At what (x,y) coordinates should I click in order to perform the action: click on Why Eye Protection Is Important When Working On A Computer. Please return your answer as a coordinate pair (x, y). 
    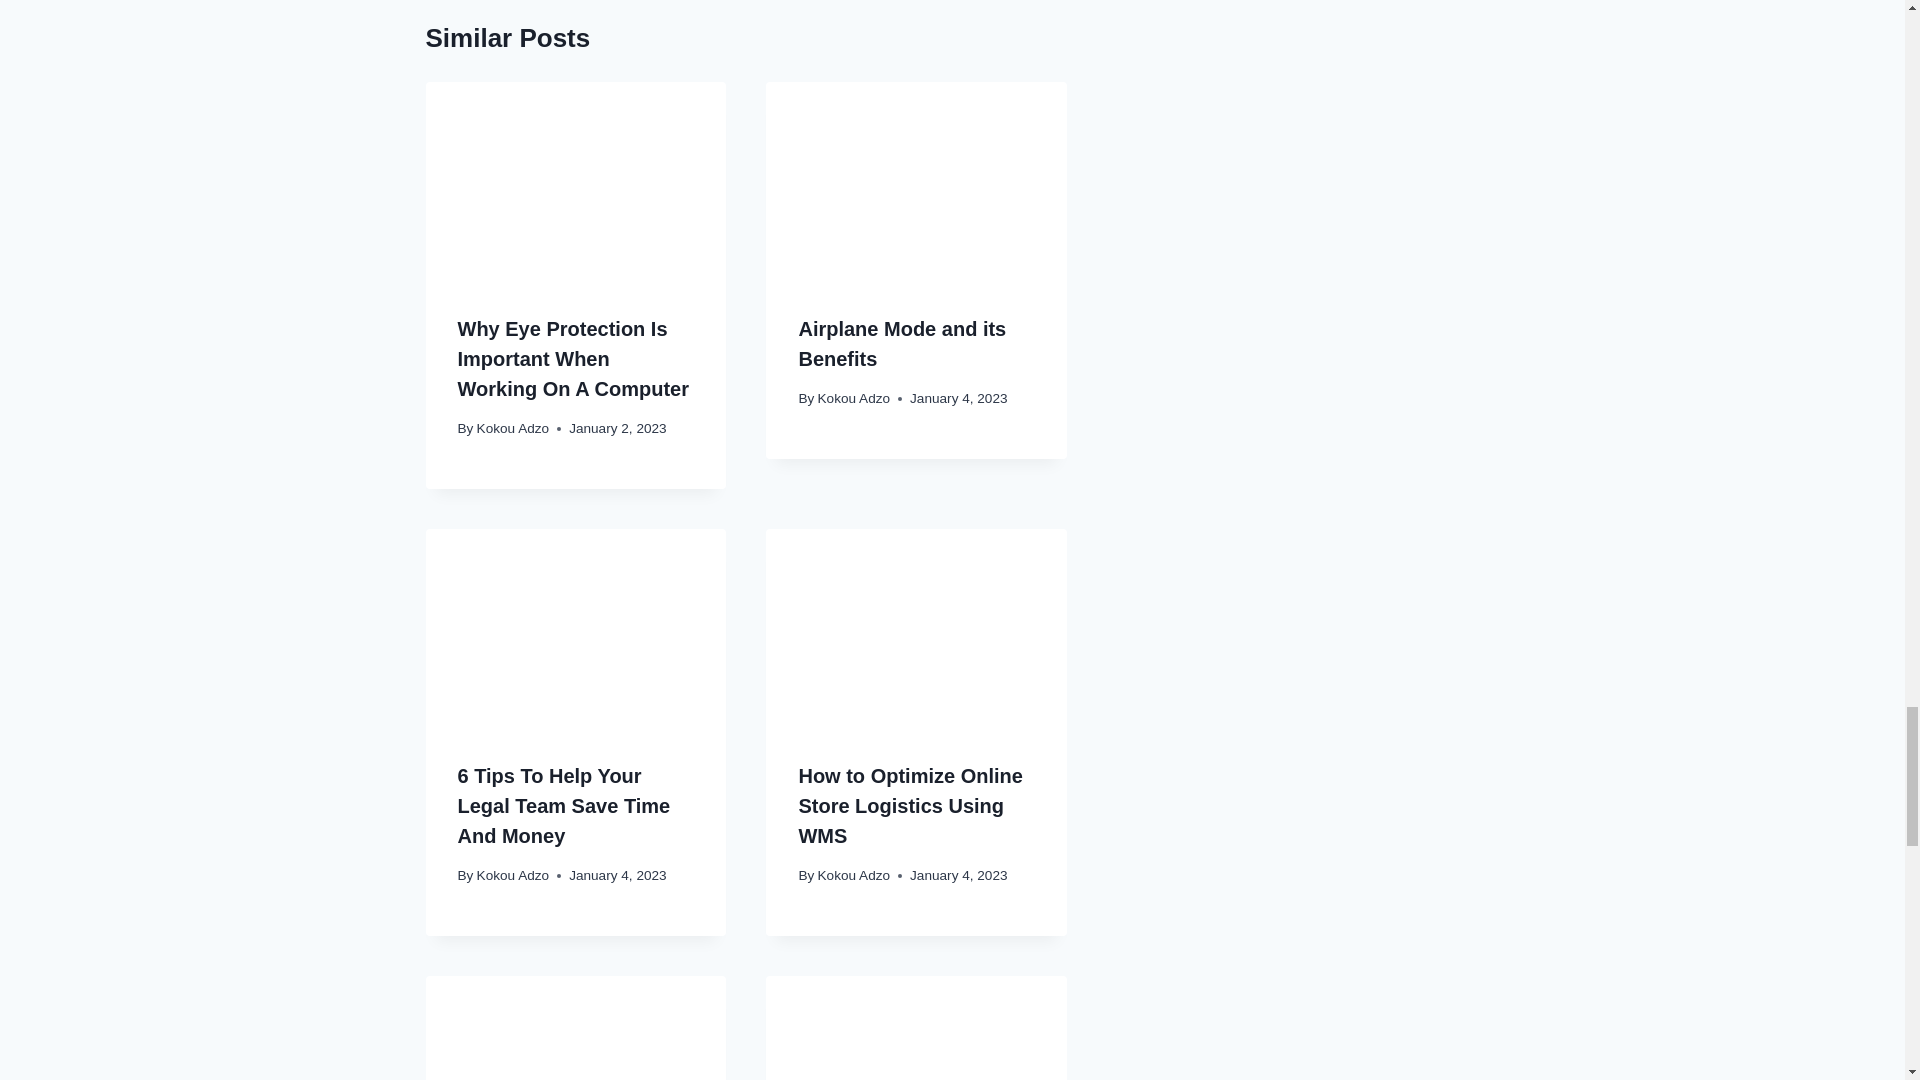
    Looking at the image, I should click on (574, 358).